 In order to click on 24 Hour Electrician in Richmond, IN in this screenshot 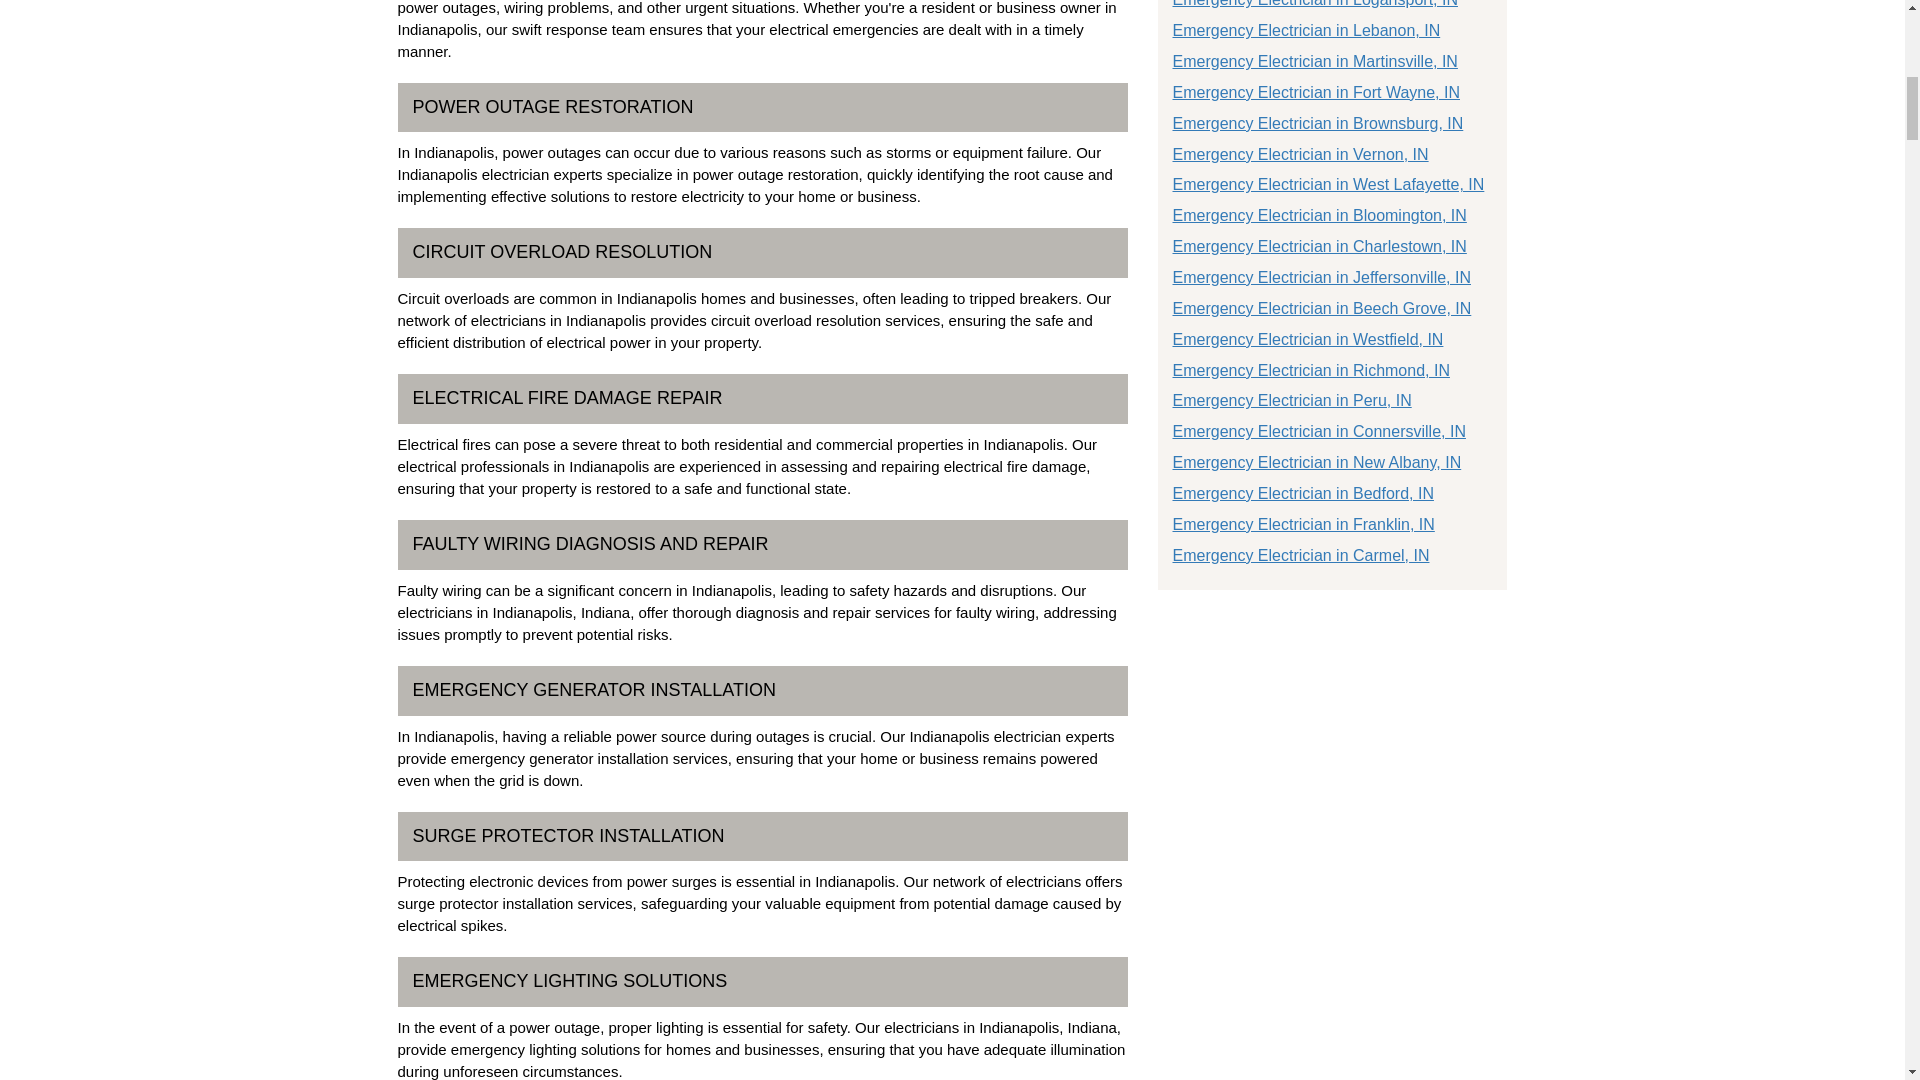, I will do `click(1310, 370)`.